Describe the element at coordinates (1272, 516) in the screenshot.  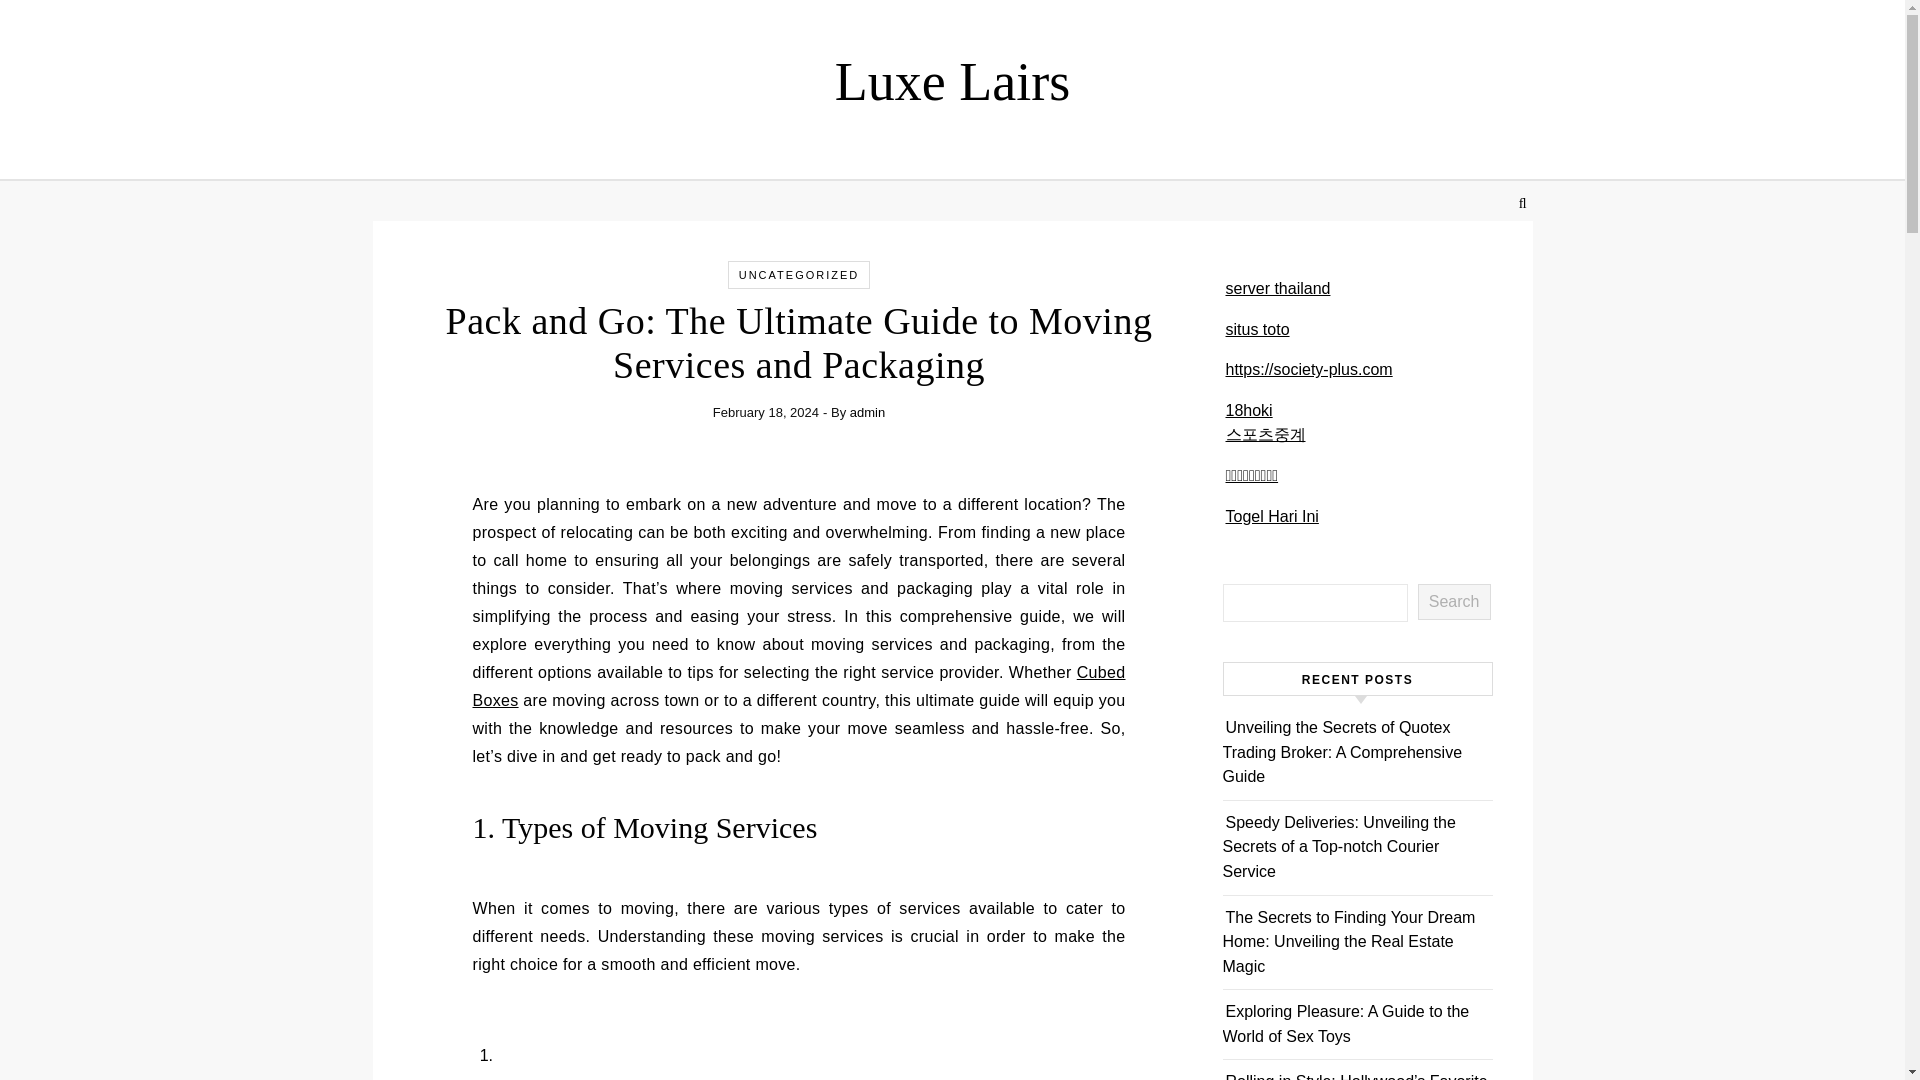
I see `Togel Hari Ini` at that location.